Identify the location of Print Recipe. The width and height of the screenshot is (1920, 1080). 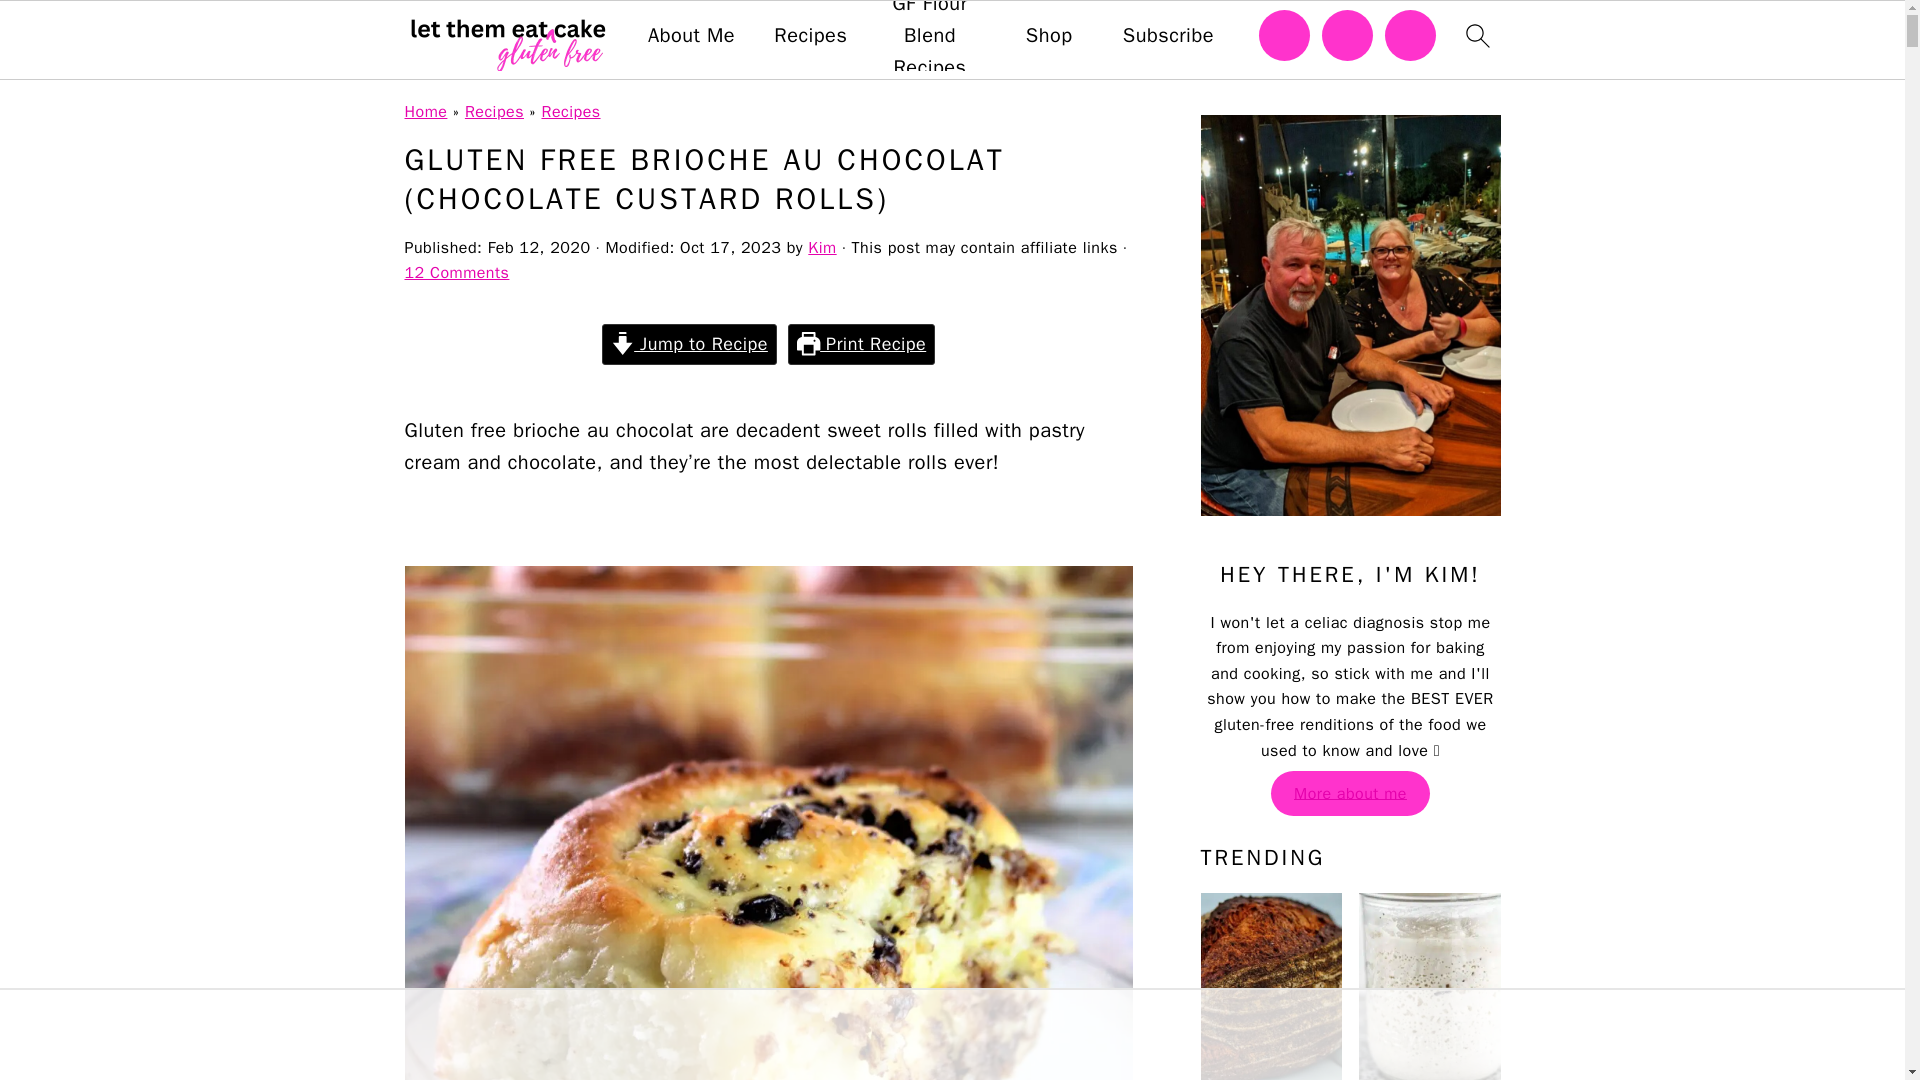
(861, 344).